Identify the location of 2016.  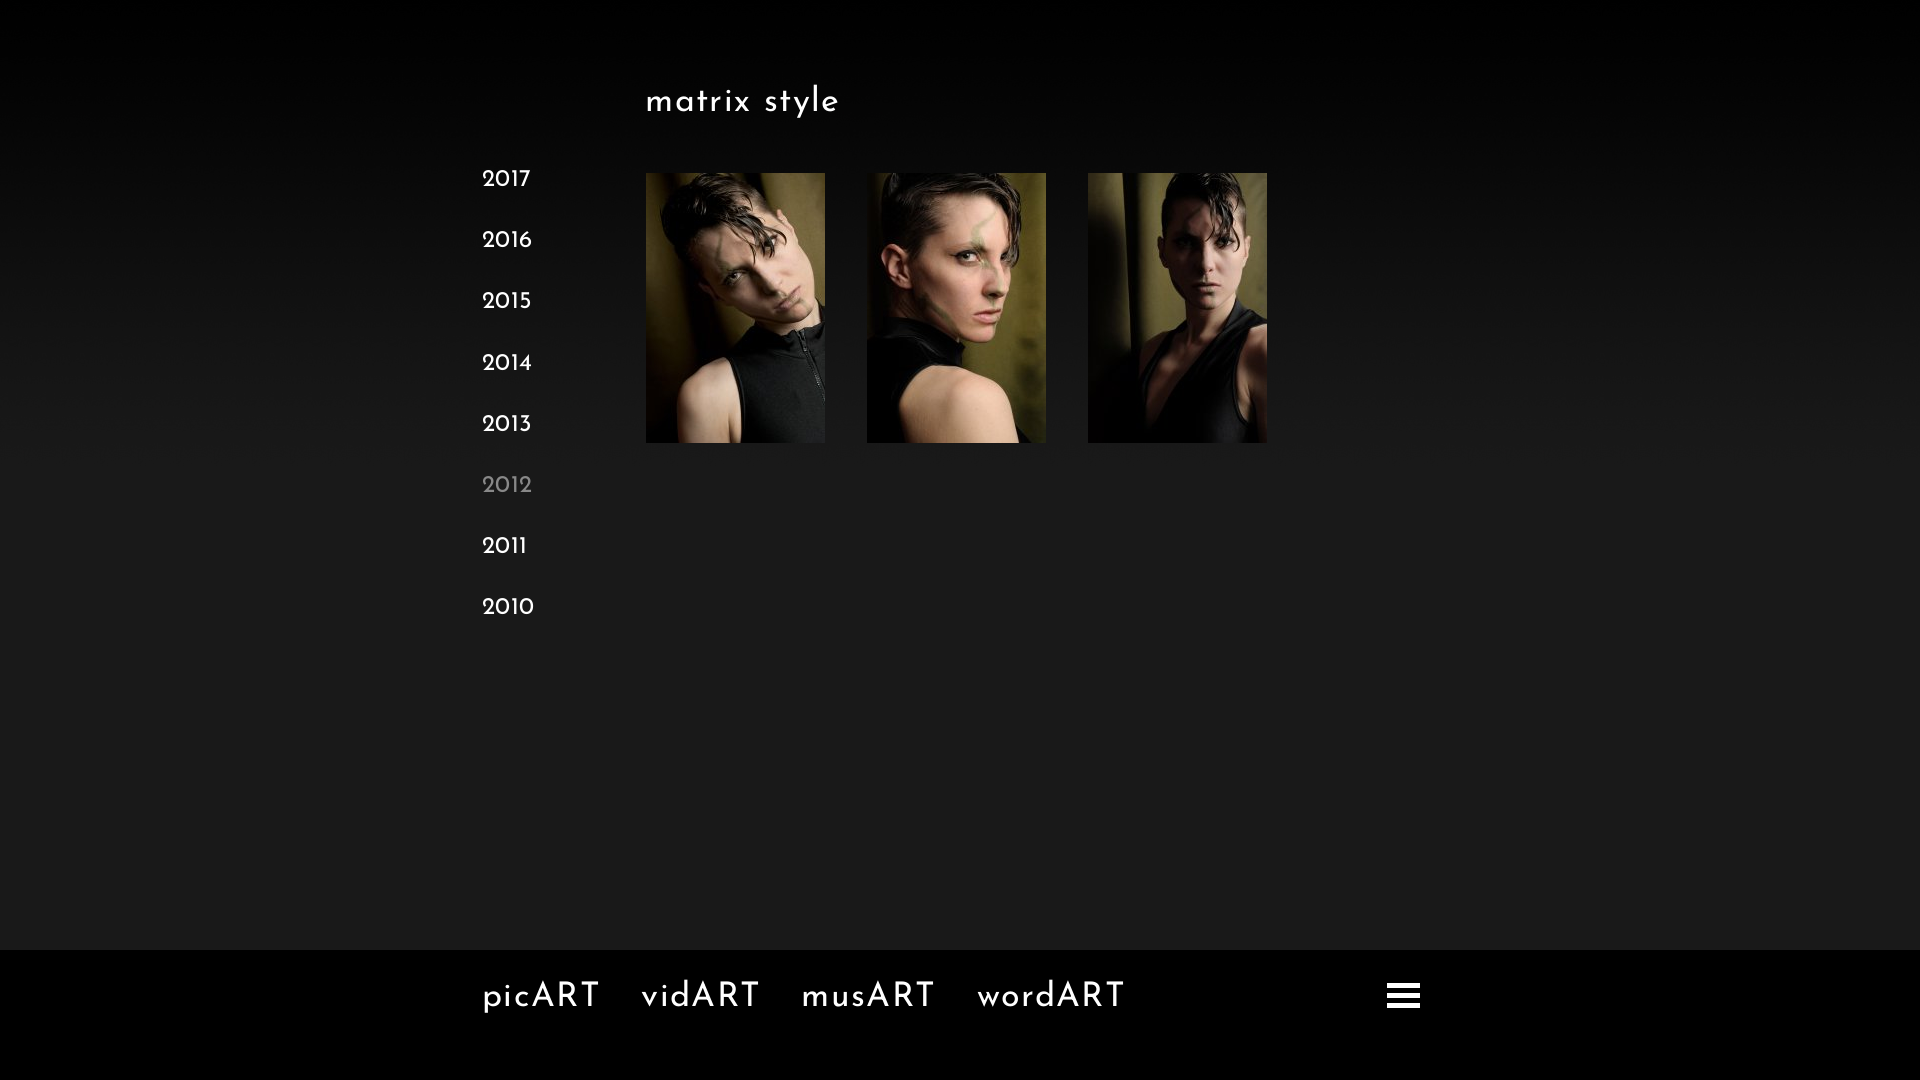
(508, 241).